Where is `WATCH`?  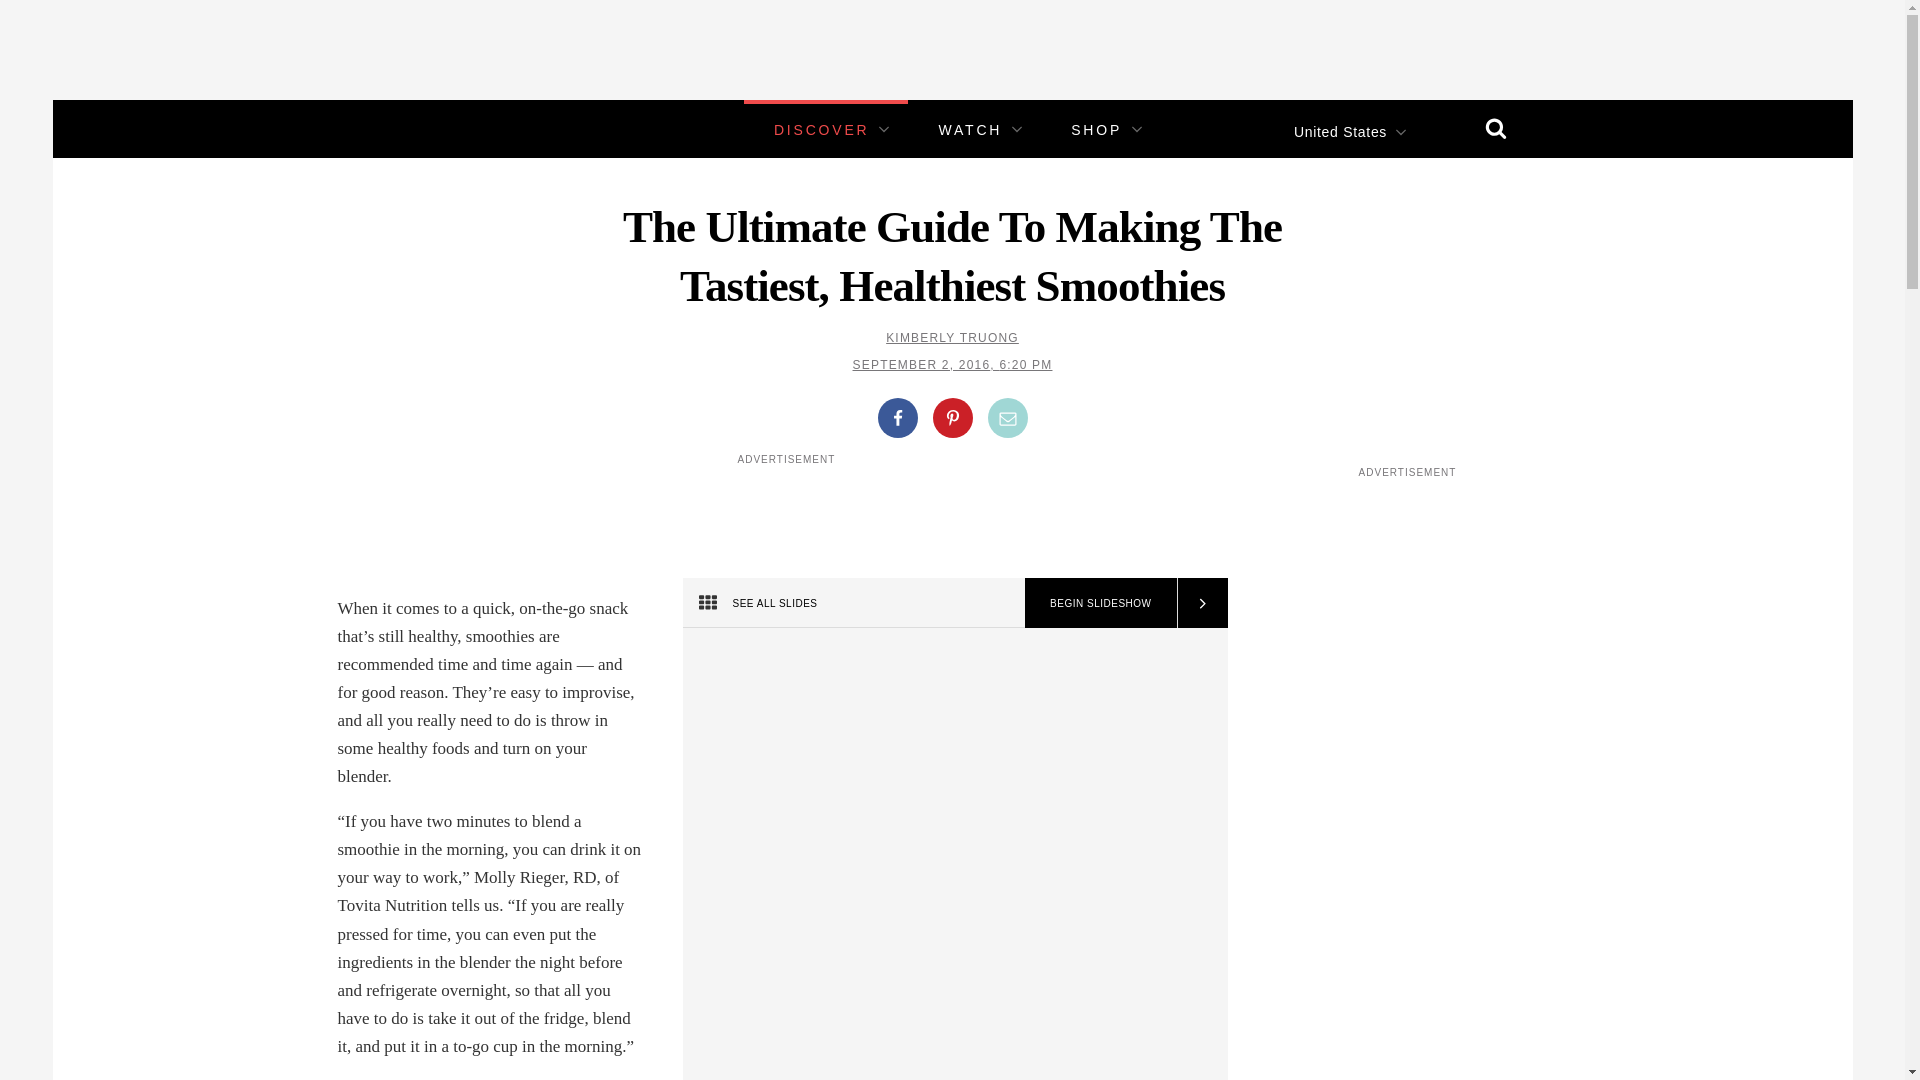
WATCH is located at coordinates (970, 130).